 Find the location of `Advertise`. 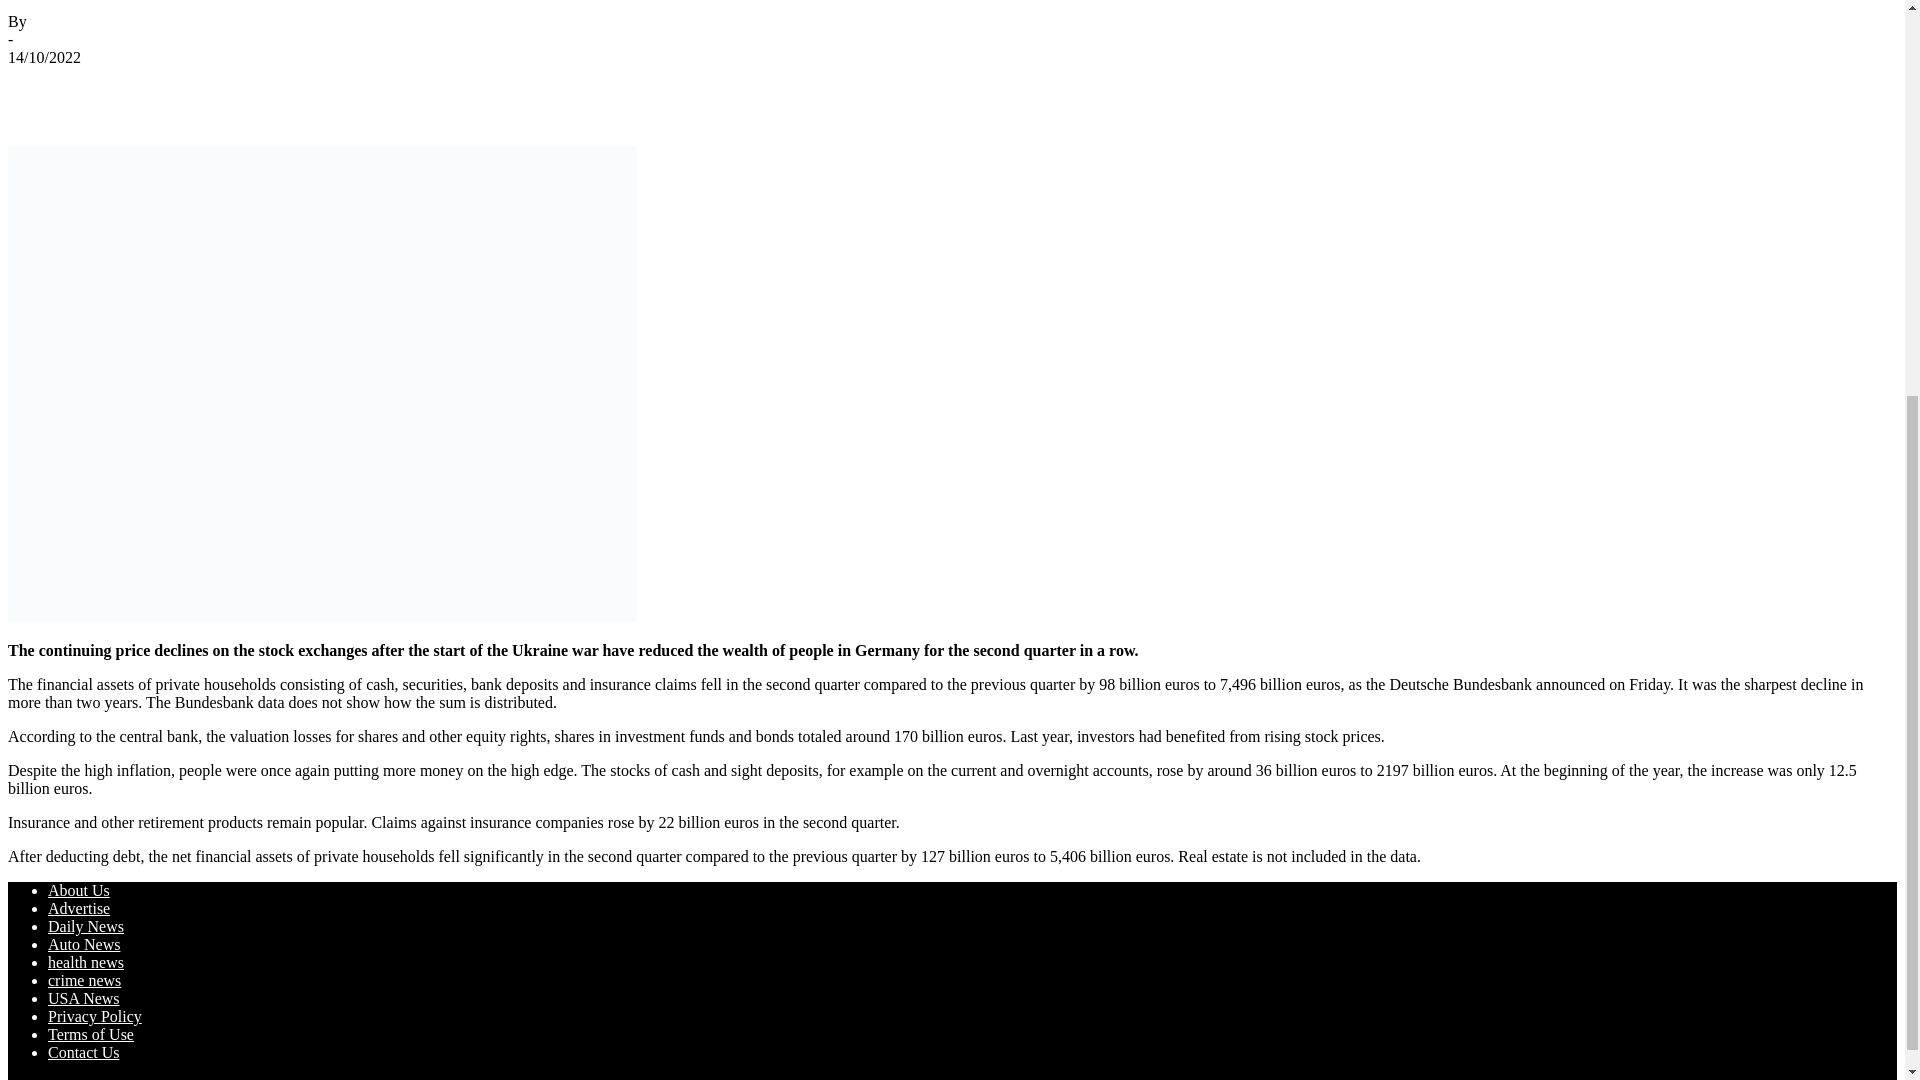

Advertise is located at coordinates (78, 908).